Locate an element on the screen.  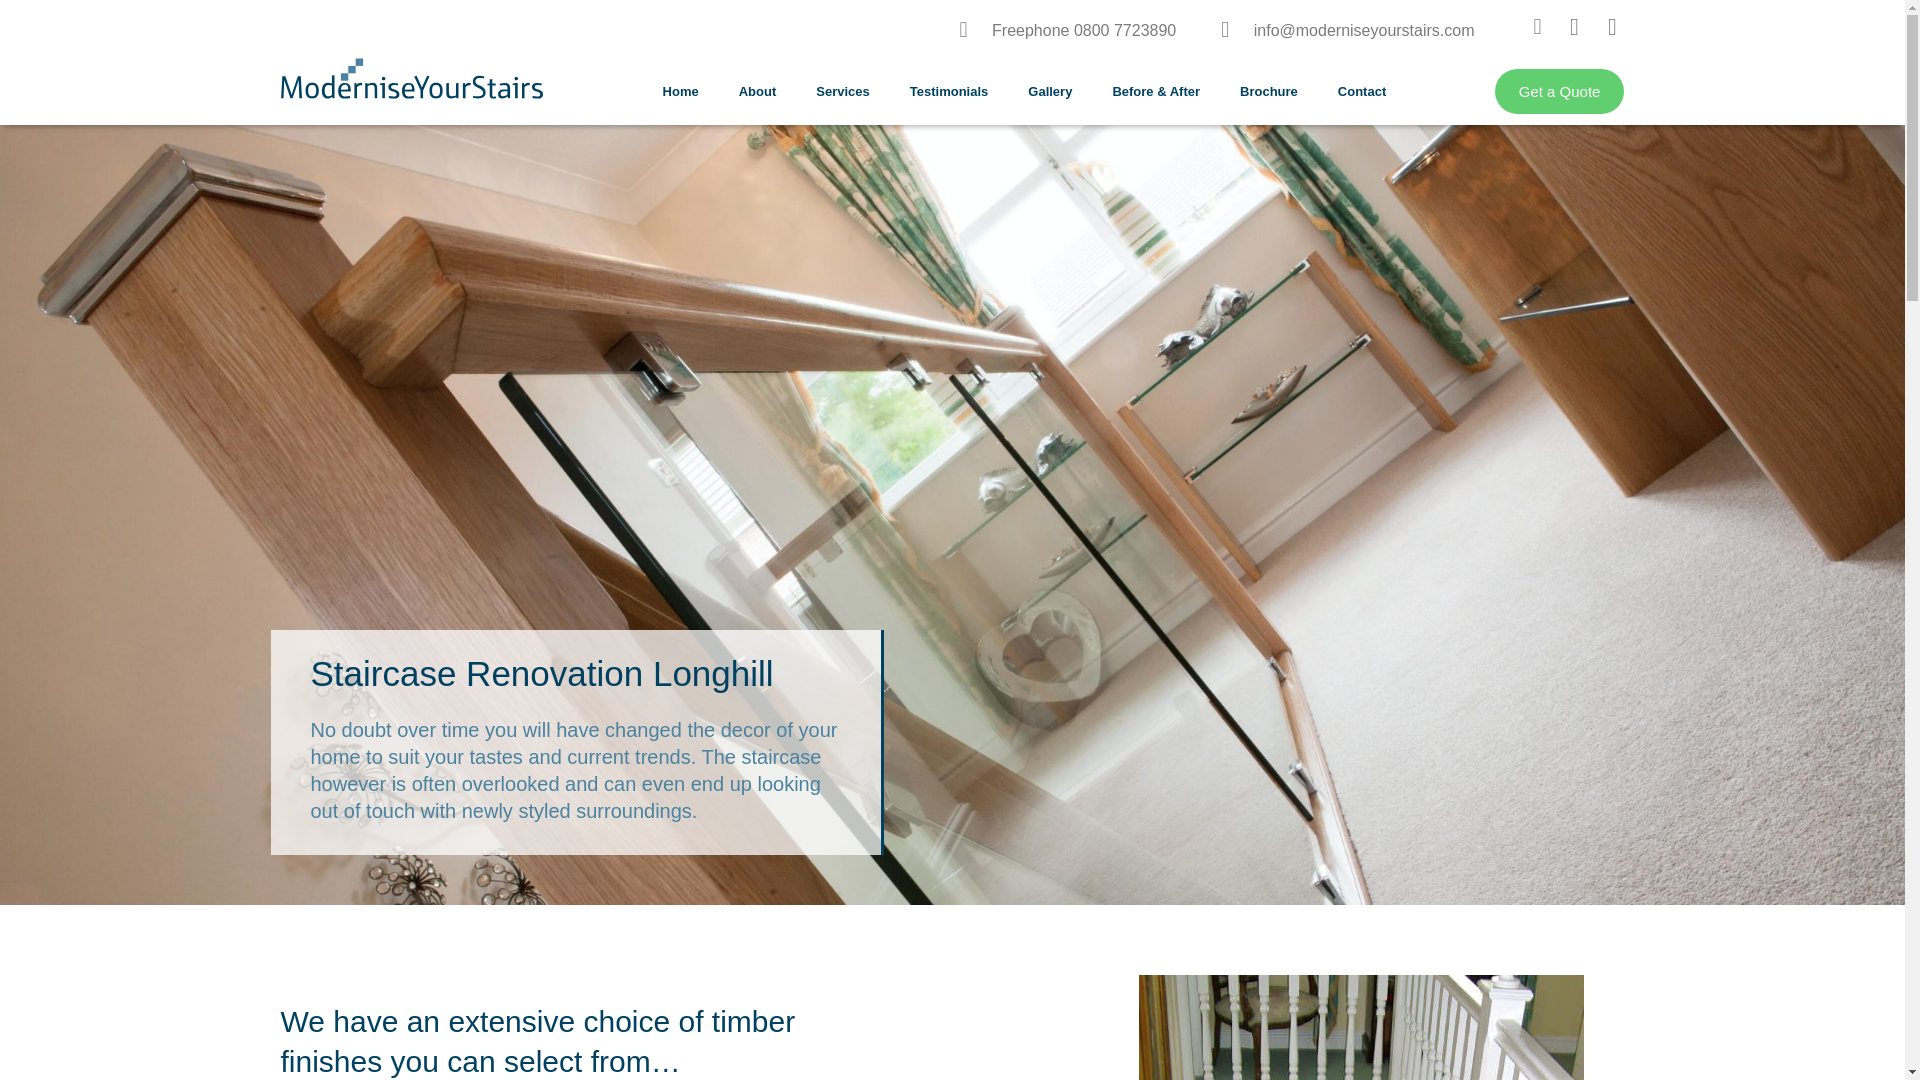
Gallery is located at coordinates (1050, 91).